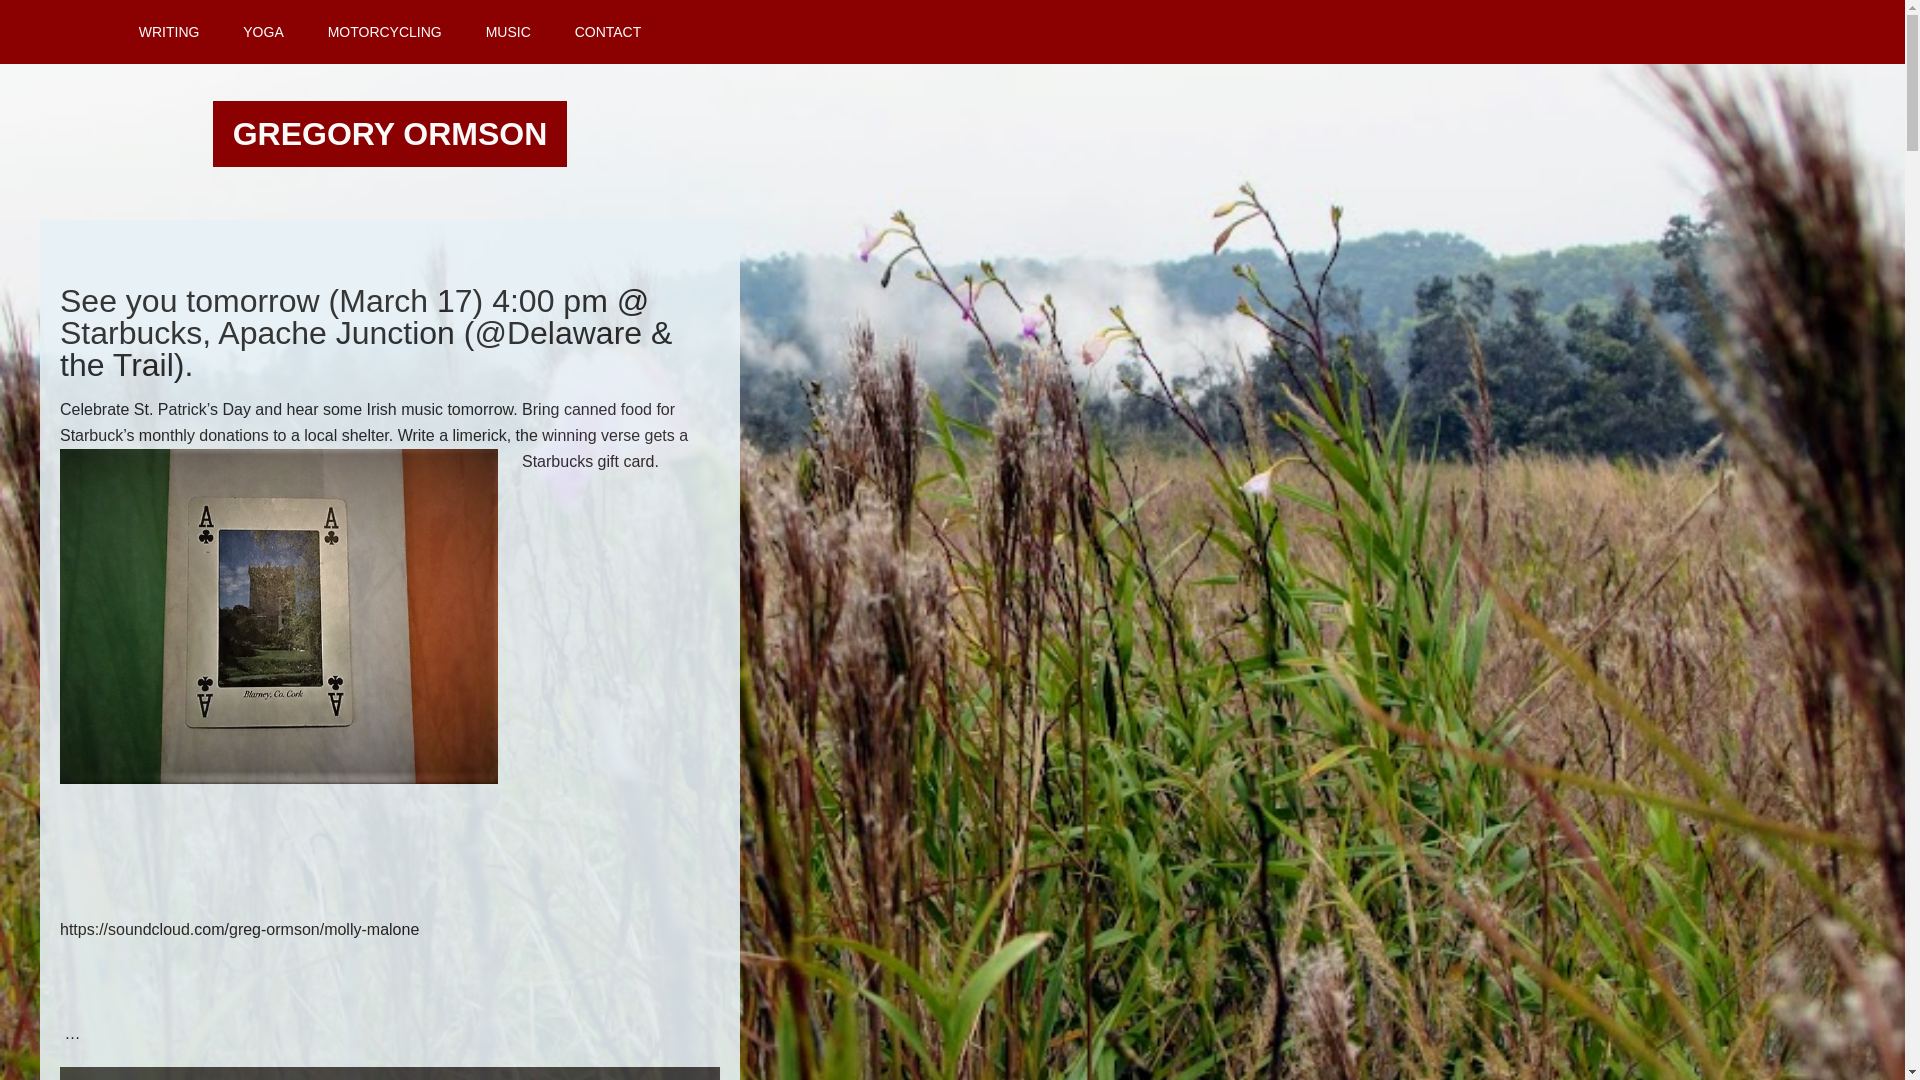  I want to click on YOGA, so click(262, 32).